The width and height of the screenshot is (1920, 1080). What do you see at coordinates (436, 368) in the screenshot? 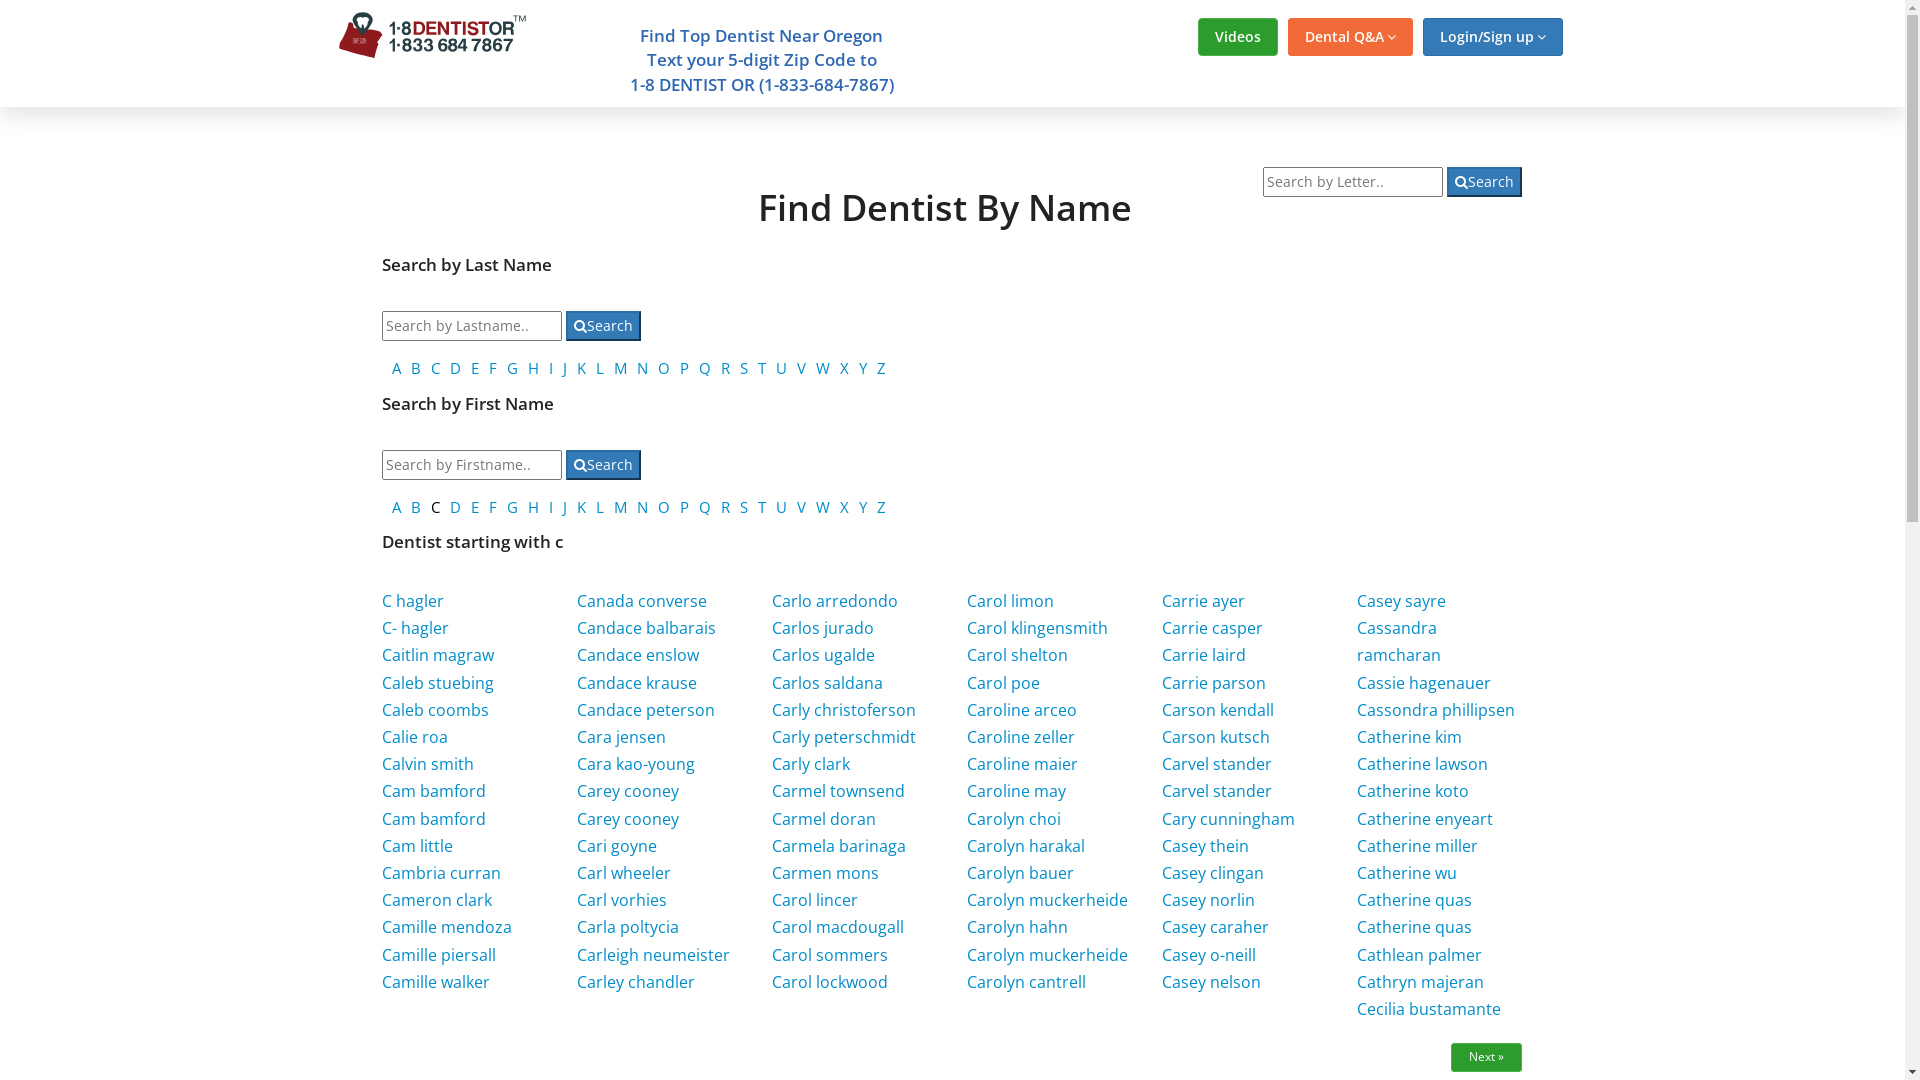
I see `C` at bounding box center [436, 368].